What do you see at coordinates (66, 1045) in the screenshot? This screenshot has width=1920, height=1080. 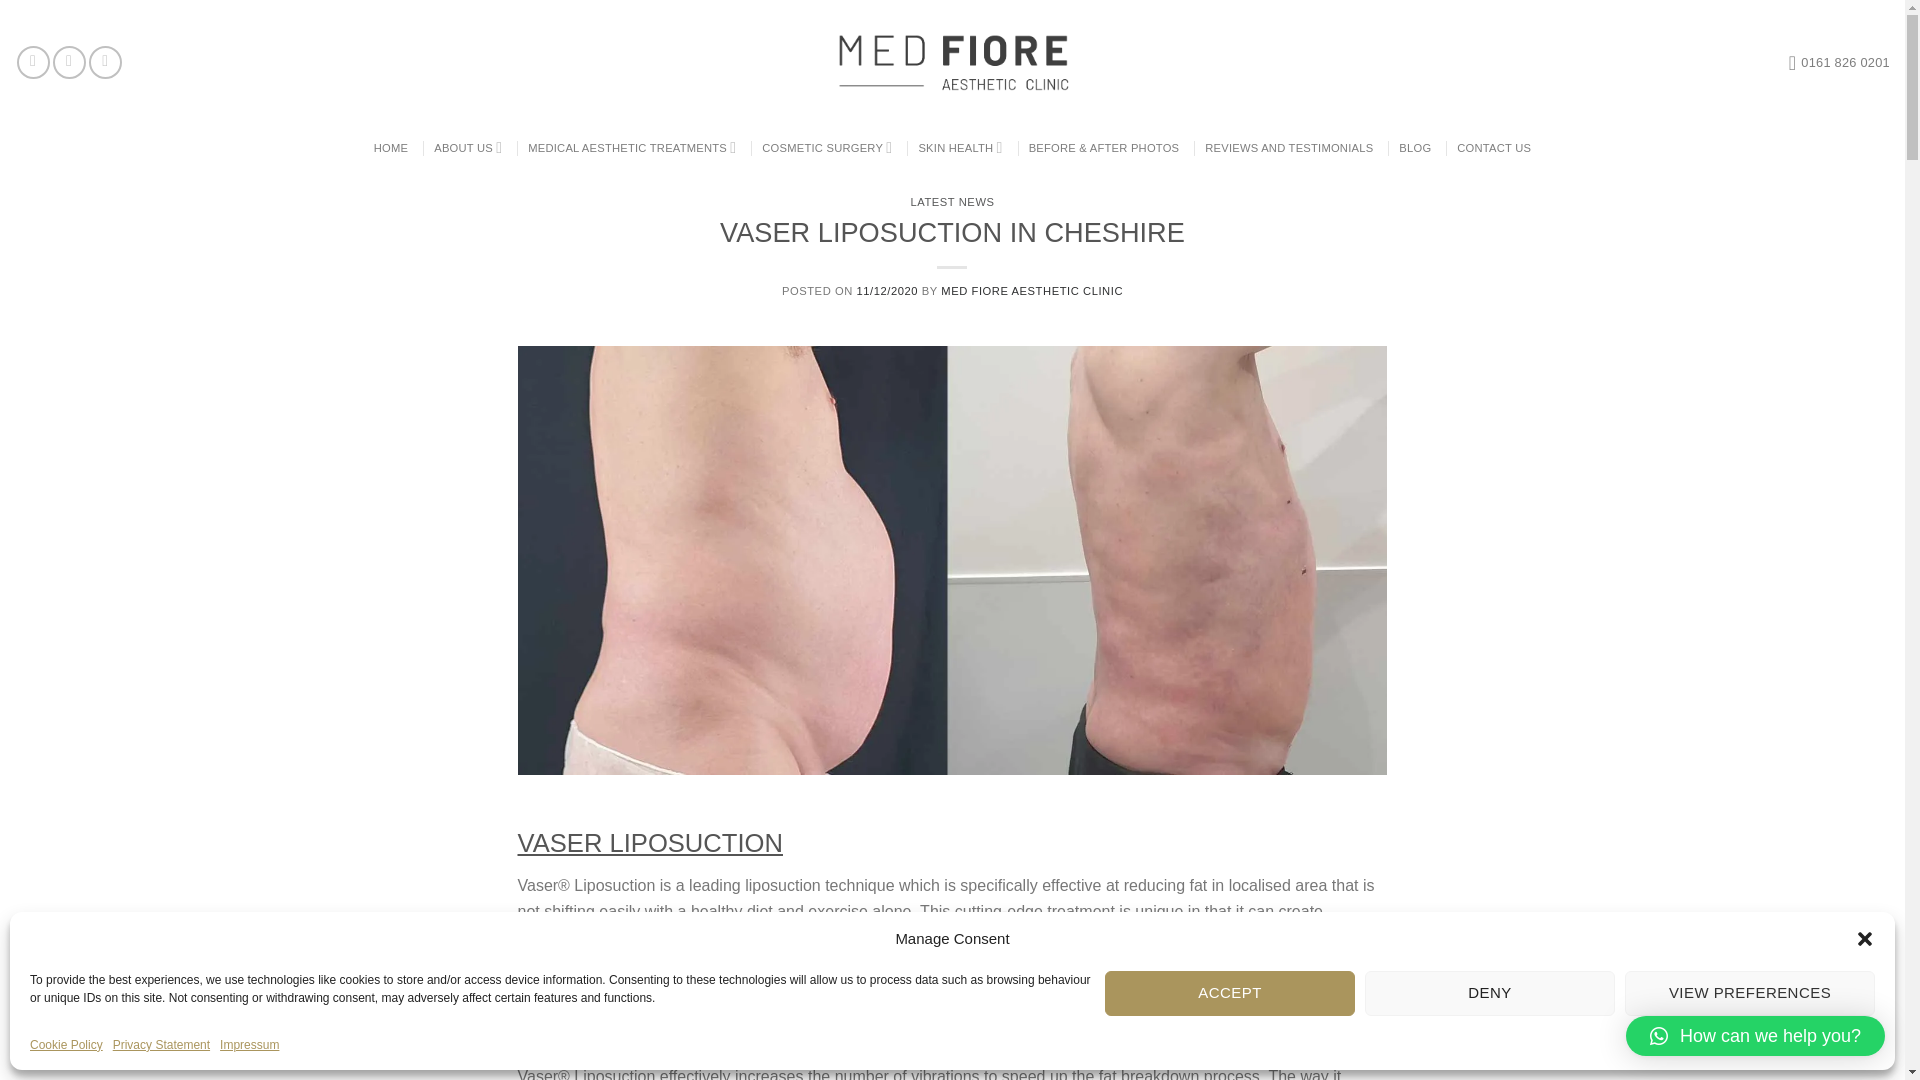 I see `Cookie Policy` at bounding box center [66, 1045].